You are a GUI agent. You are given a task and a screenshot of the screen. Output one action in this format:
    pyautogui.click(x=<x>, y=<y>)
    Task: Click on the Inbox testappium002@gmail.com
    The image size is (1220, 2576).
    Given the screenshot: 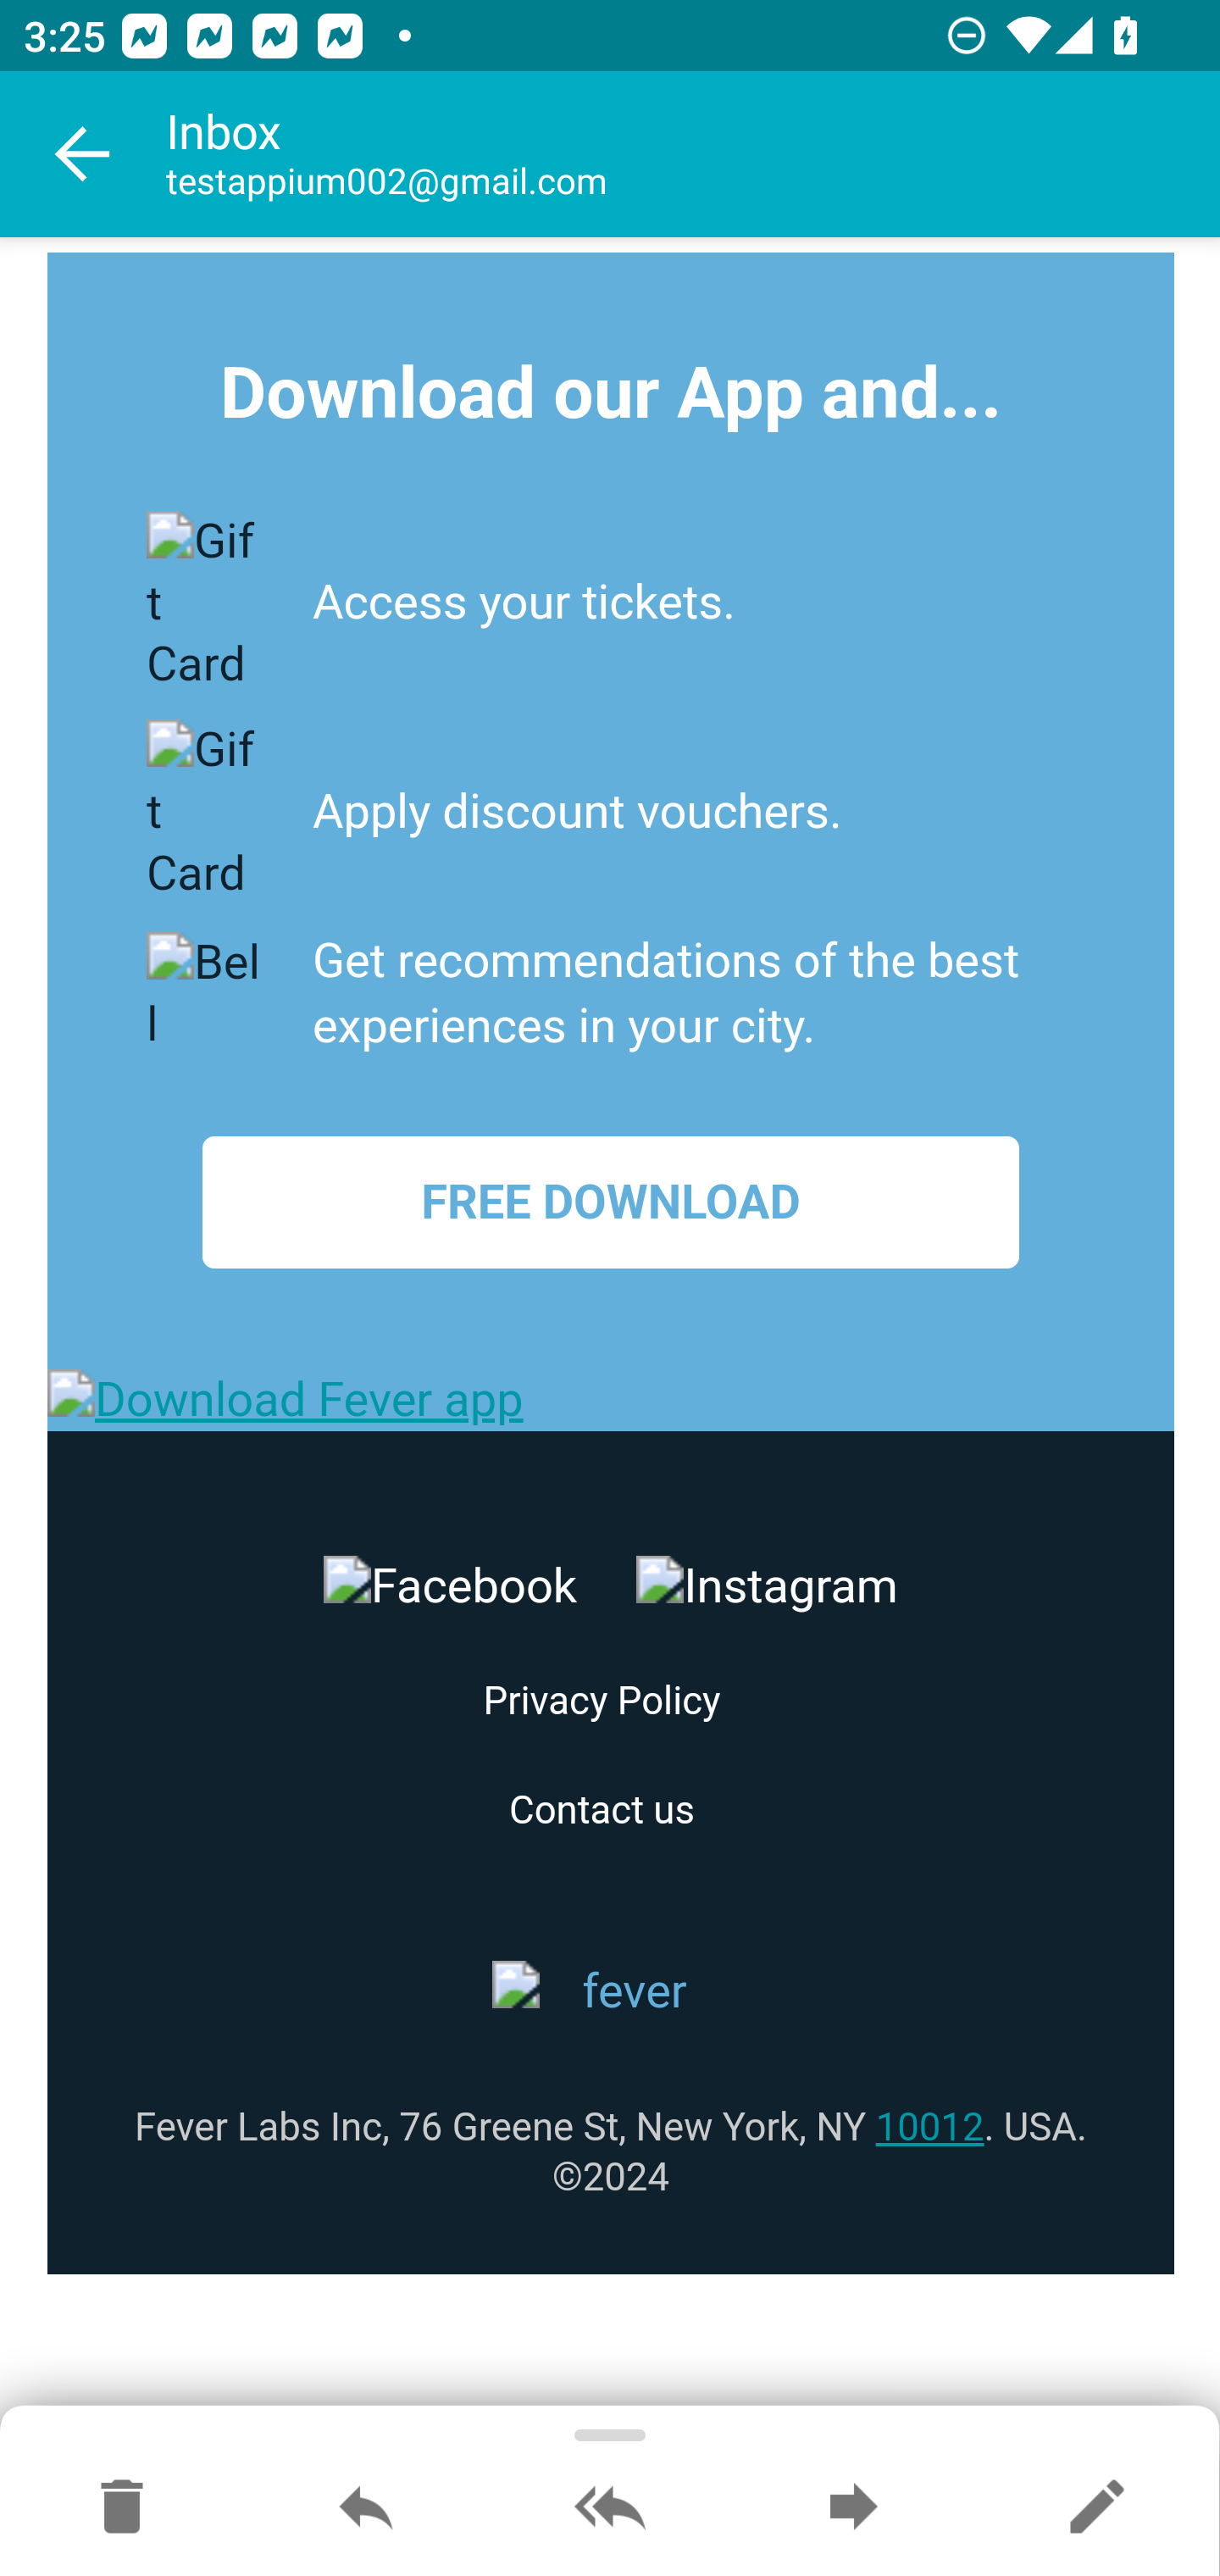 What is the action you would take?
    pyautogui.click(x=693, y=154)
    